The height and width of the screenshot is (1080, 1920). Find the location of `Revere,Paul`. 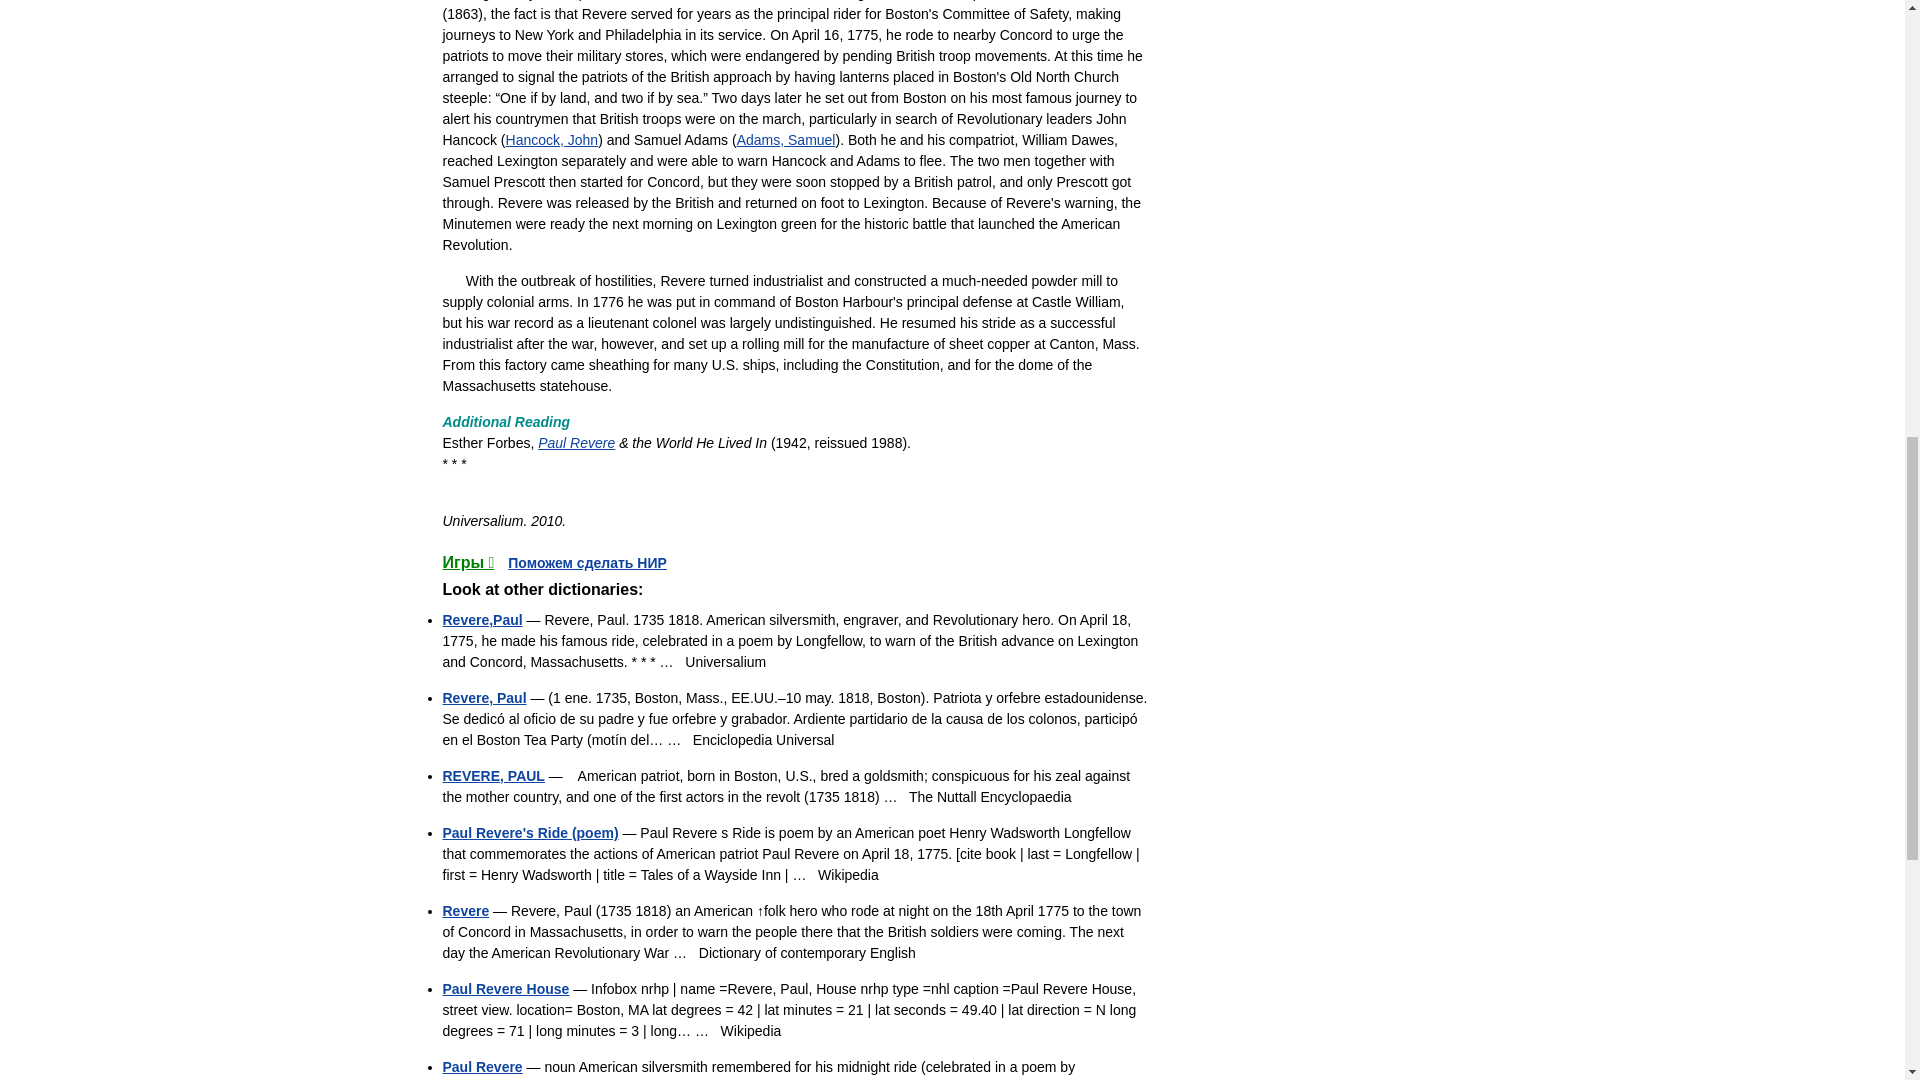

Revere,Paul is located at coordinates (482, 620).